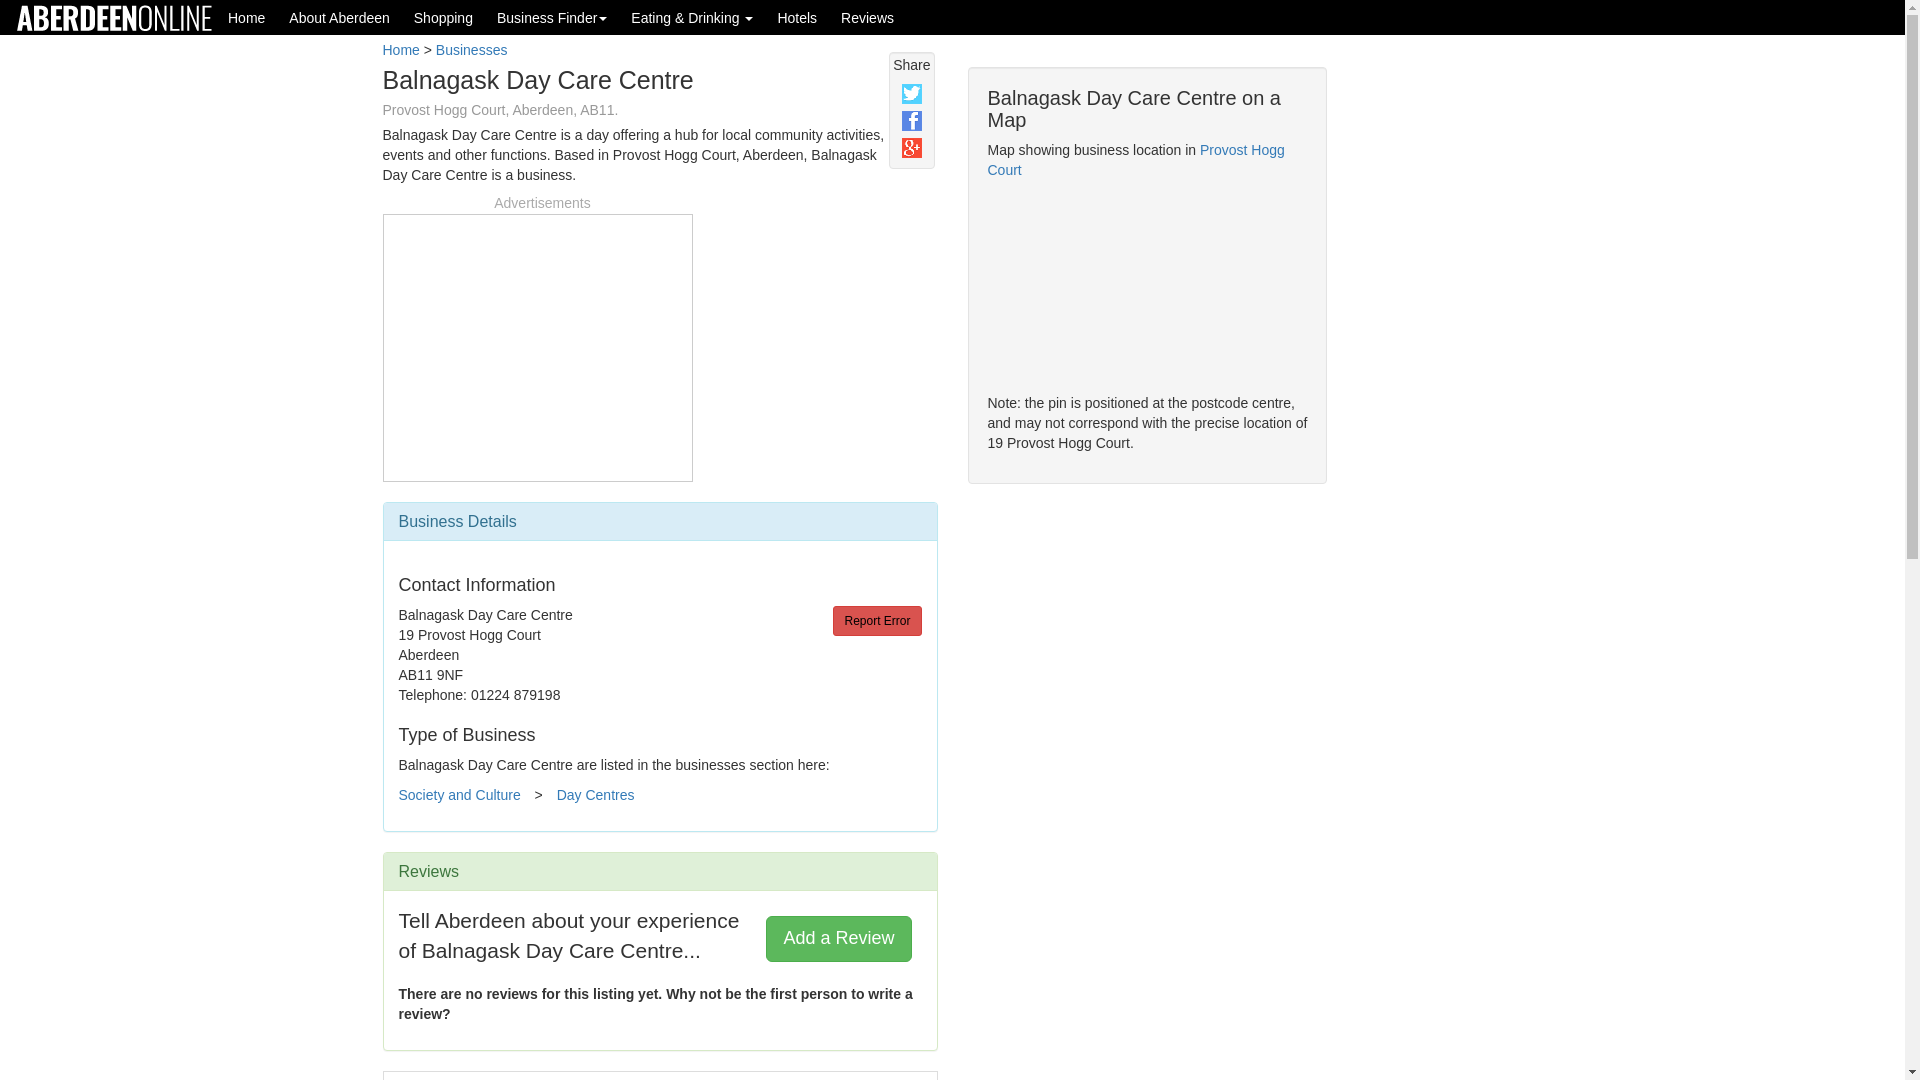 The image size is (1920, 1080). What do you see at coordinates (443, 17) in the screenshot?
I see `Shopping` at bounding box center [443, 17].